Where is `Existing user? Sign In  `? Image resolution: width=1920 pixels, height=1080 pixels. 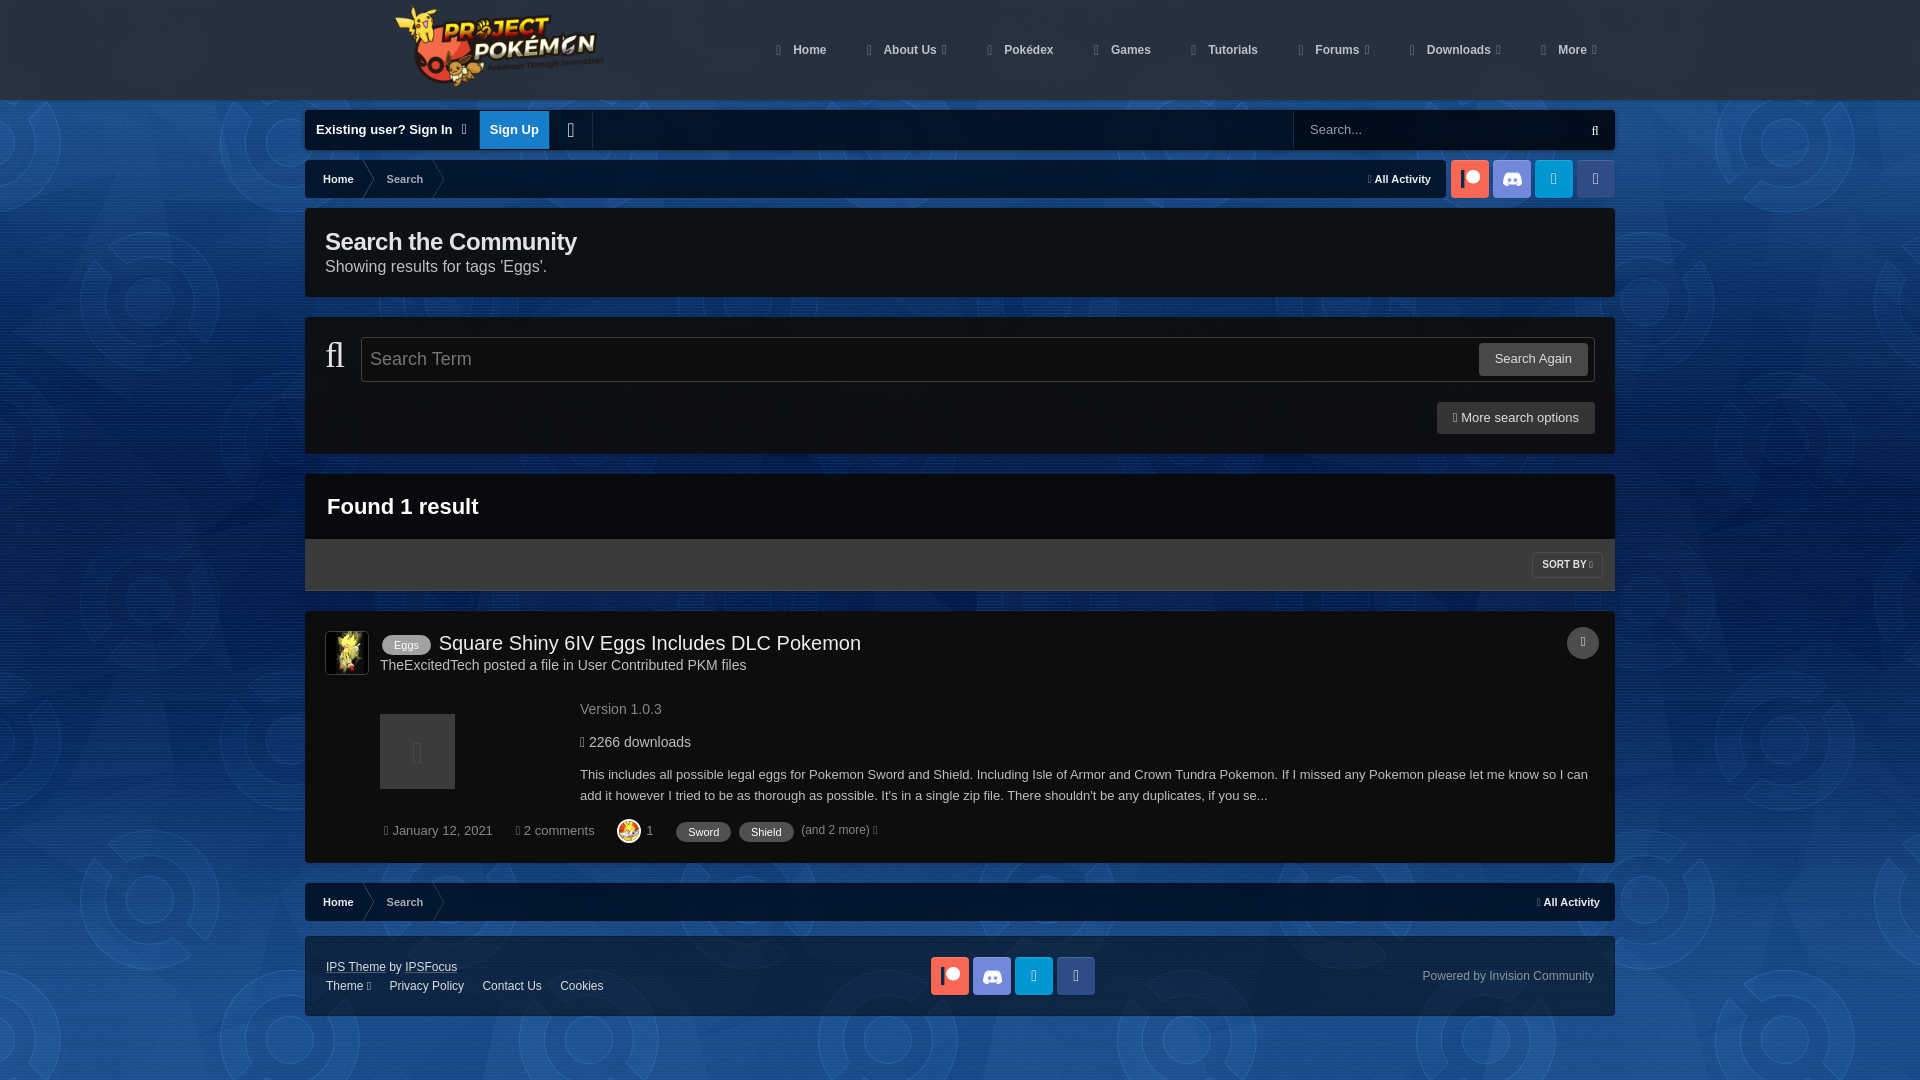 Existing user? Sign In   is located at coordinates (392, 130).